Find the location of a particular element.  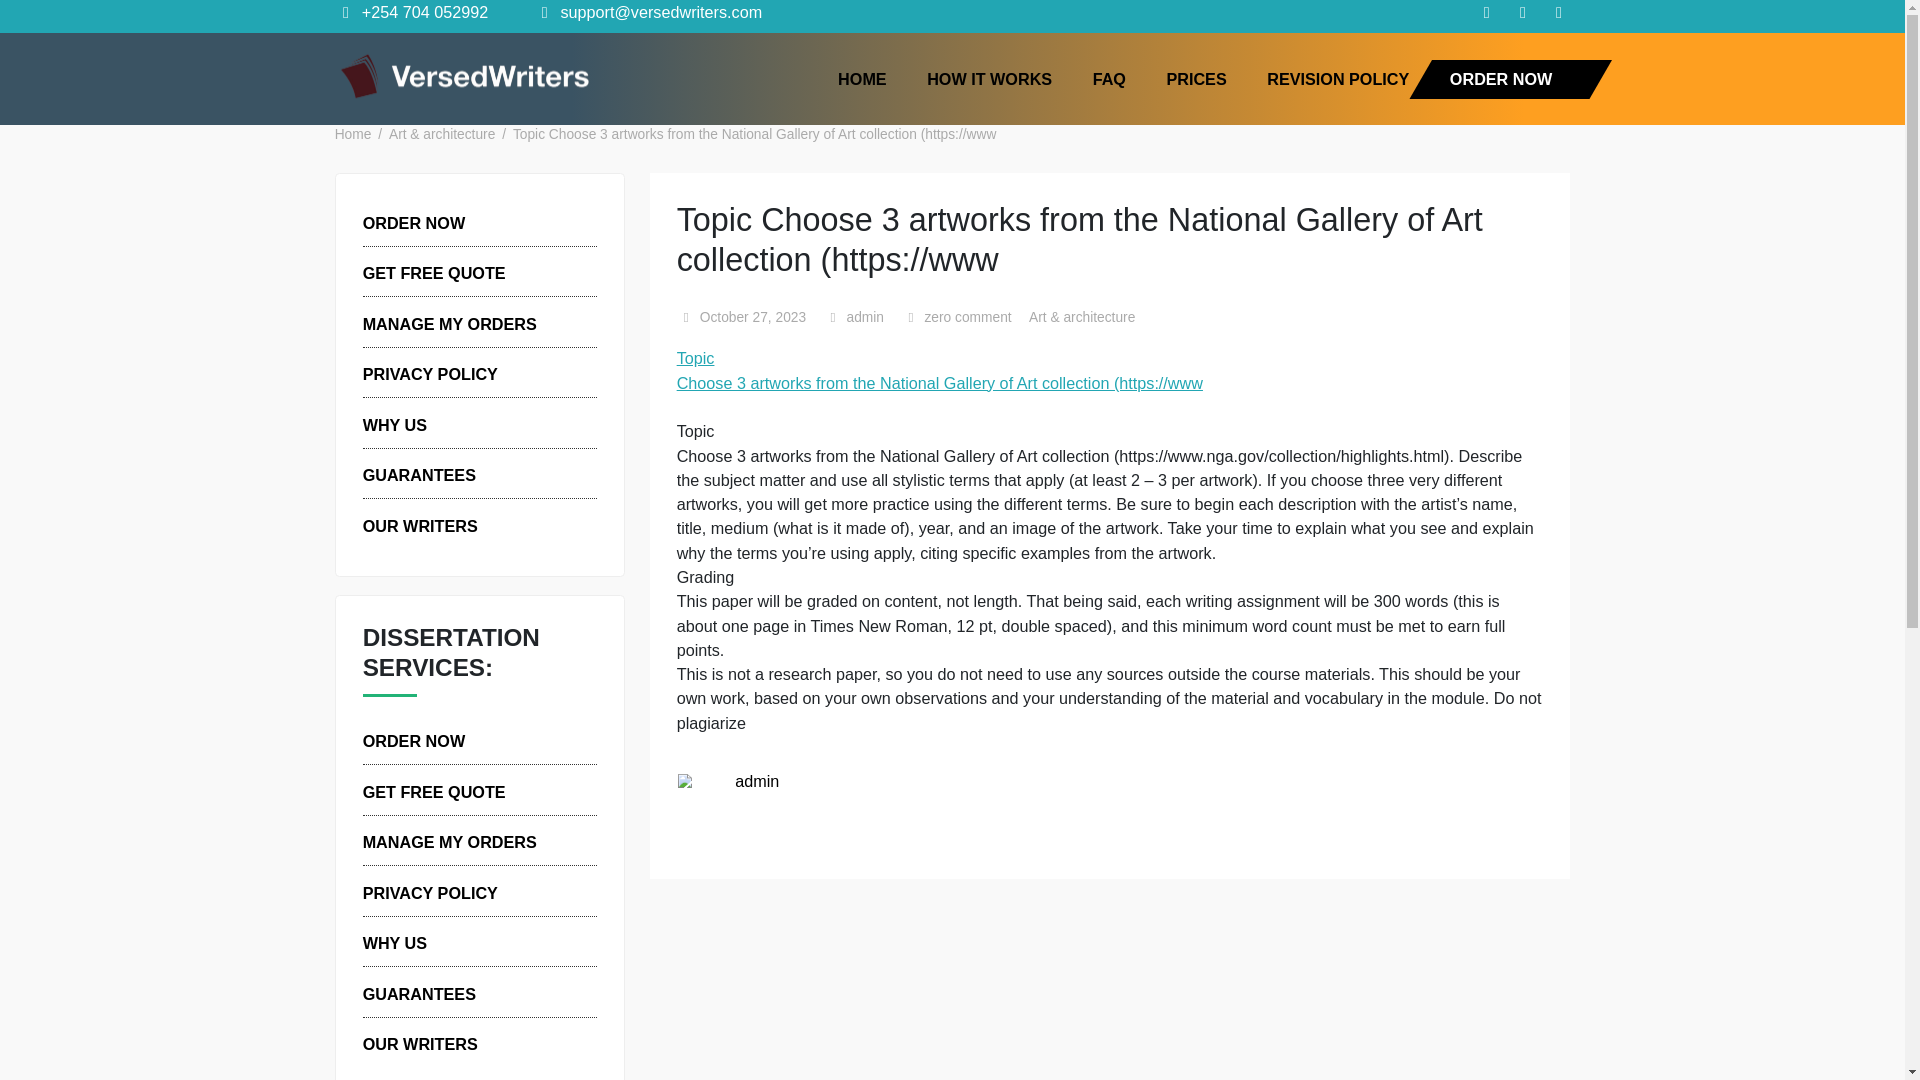

FAQ is located at coordinates (1232, 87).